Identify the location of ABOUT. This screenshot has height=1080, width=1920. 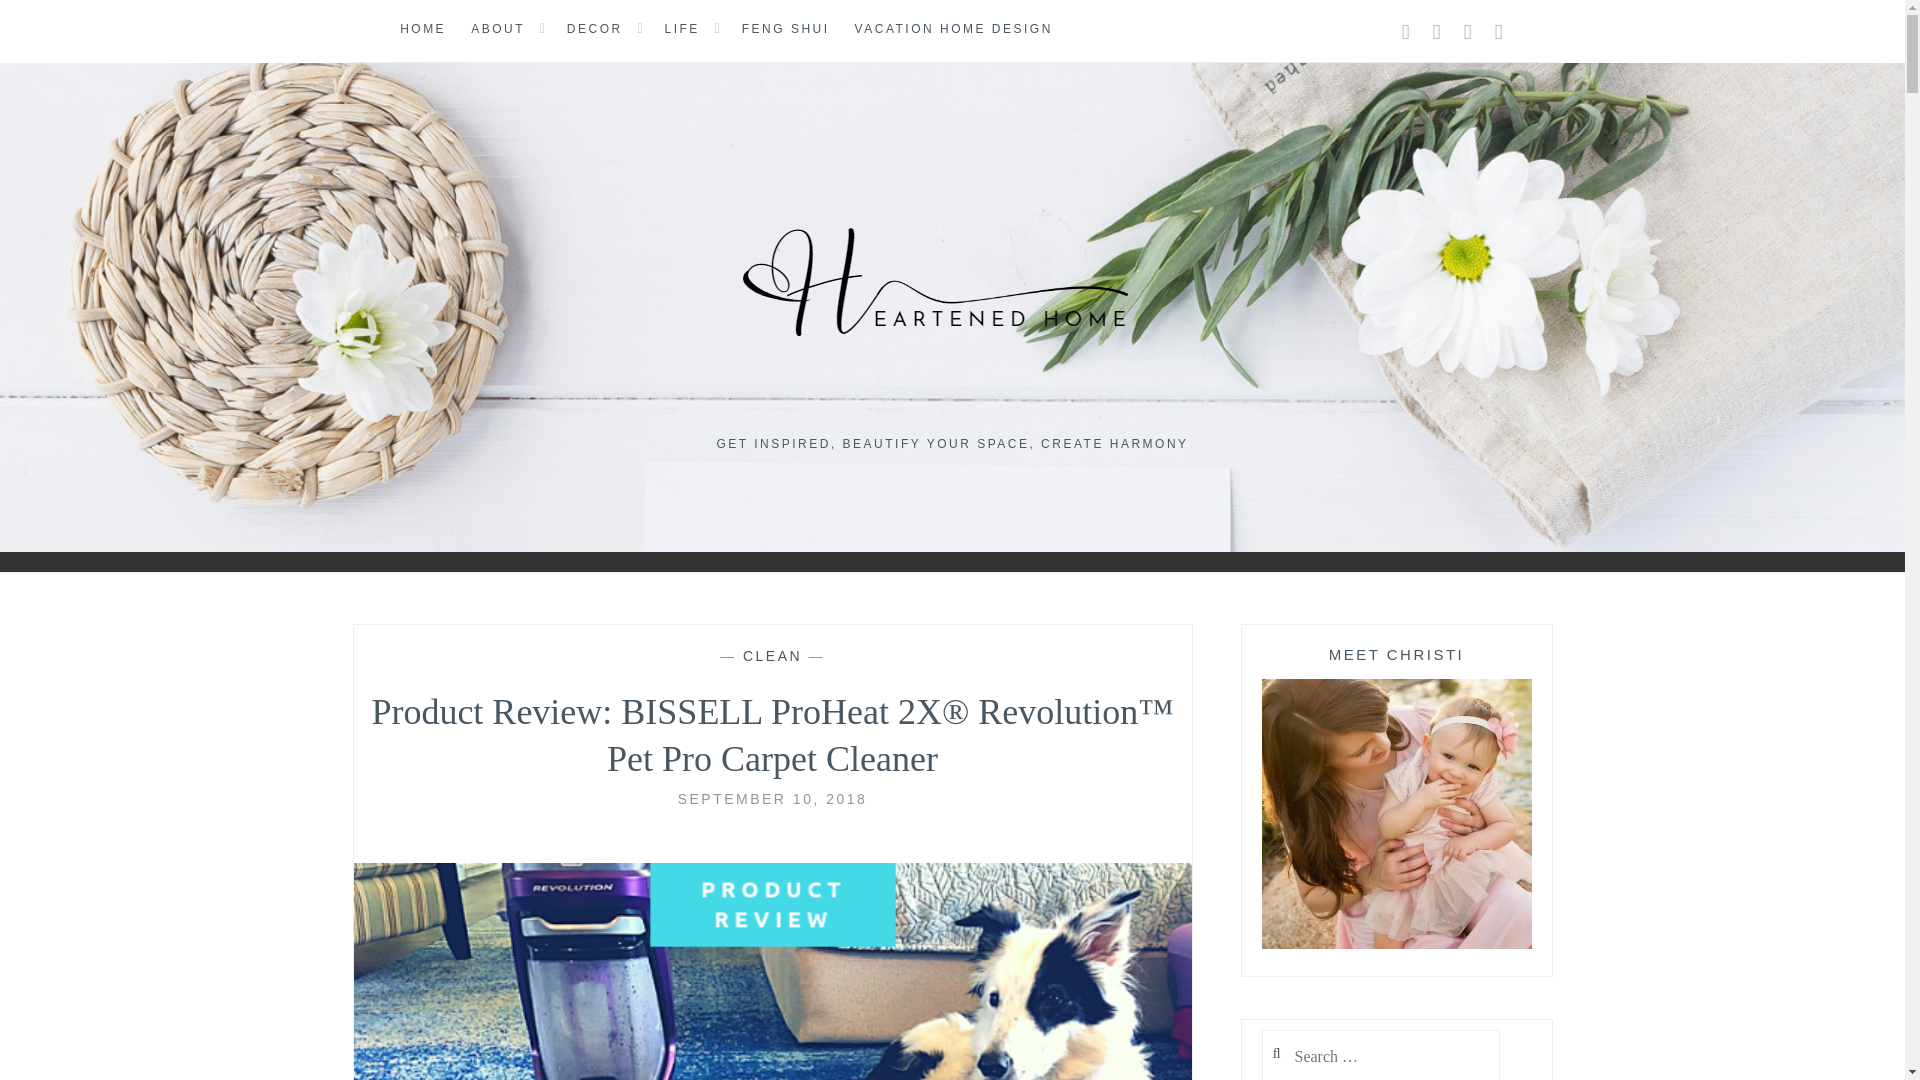
(497, 30).